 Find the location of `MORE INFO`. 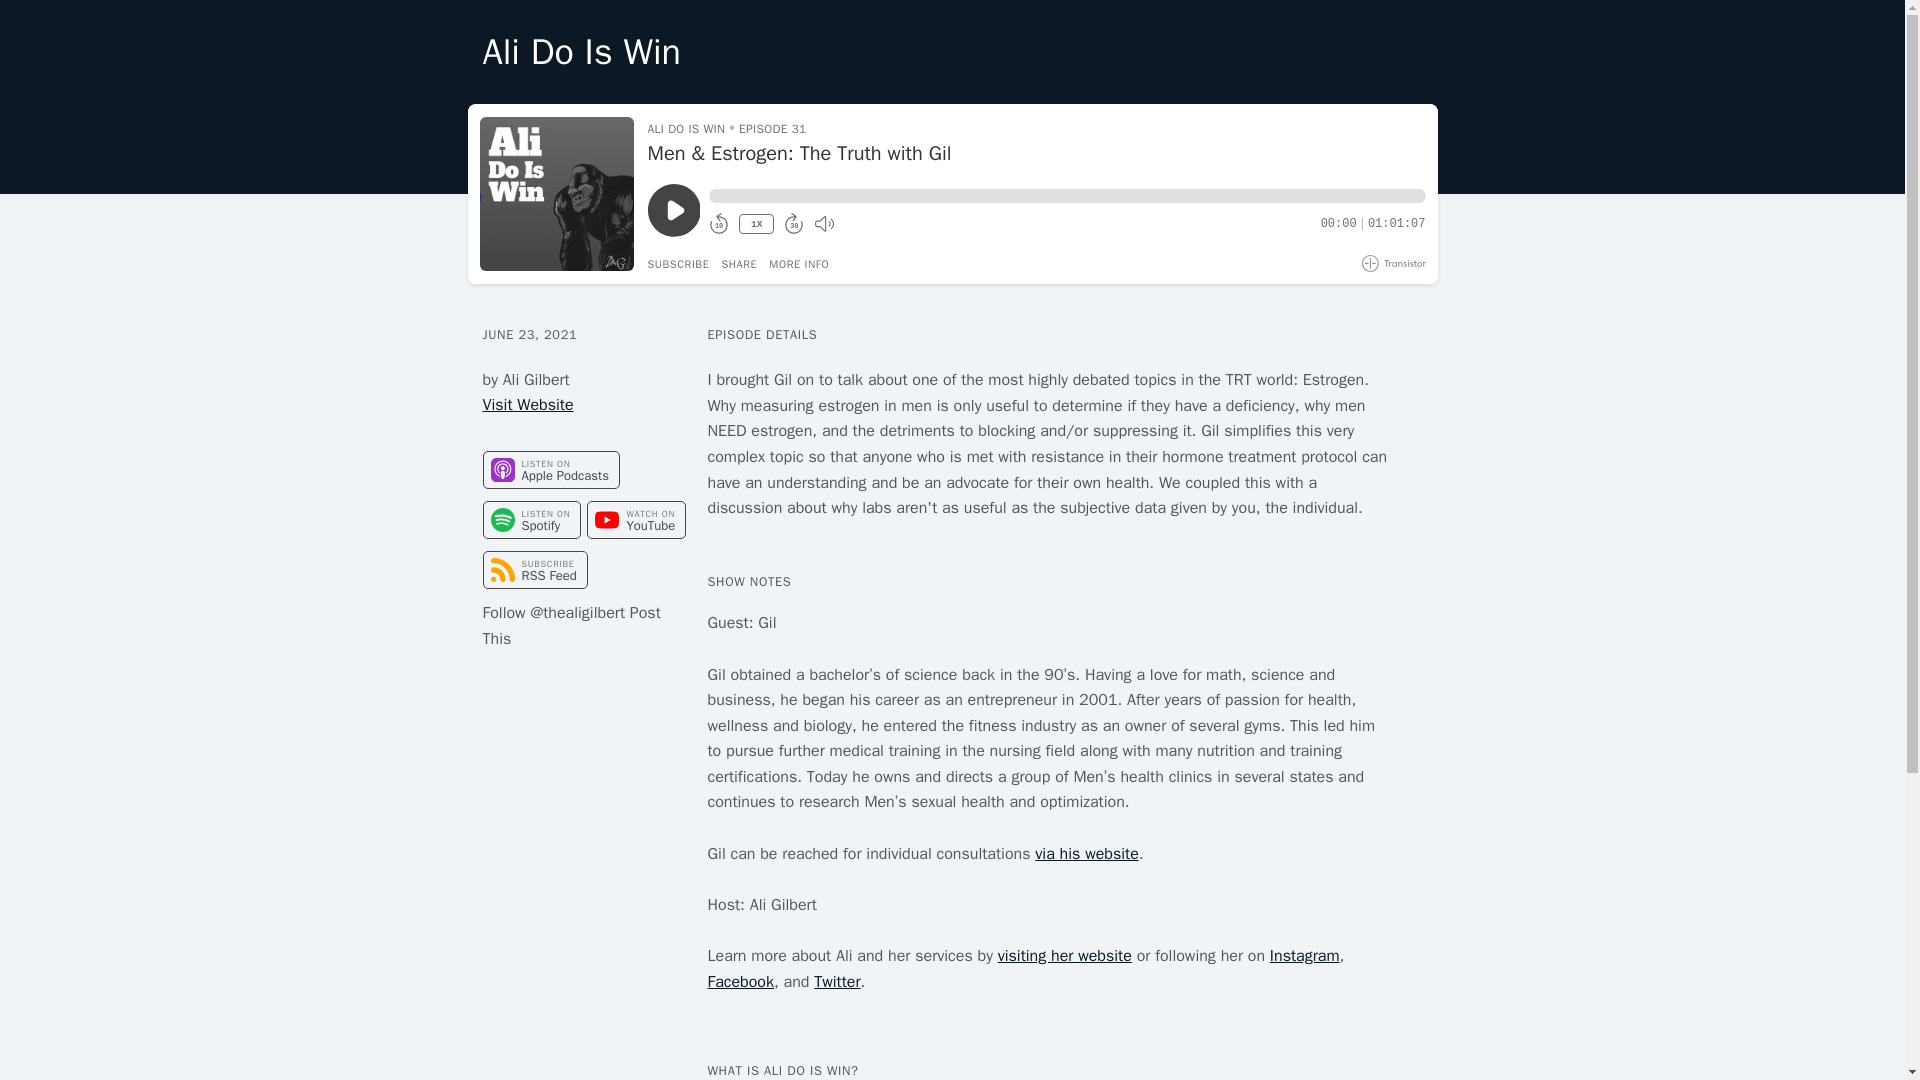

MORE INFO is located at coordinates (799, 264).